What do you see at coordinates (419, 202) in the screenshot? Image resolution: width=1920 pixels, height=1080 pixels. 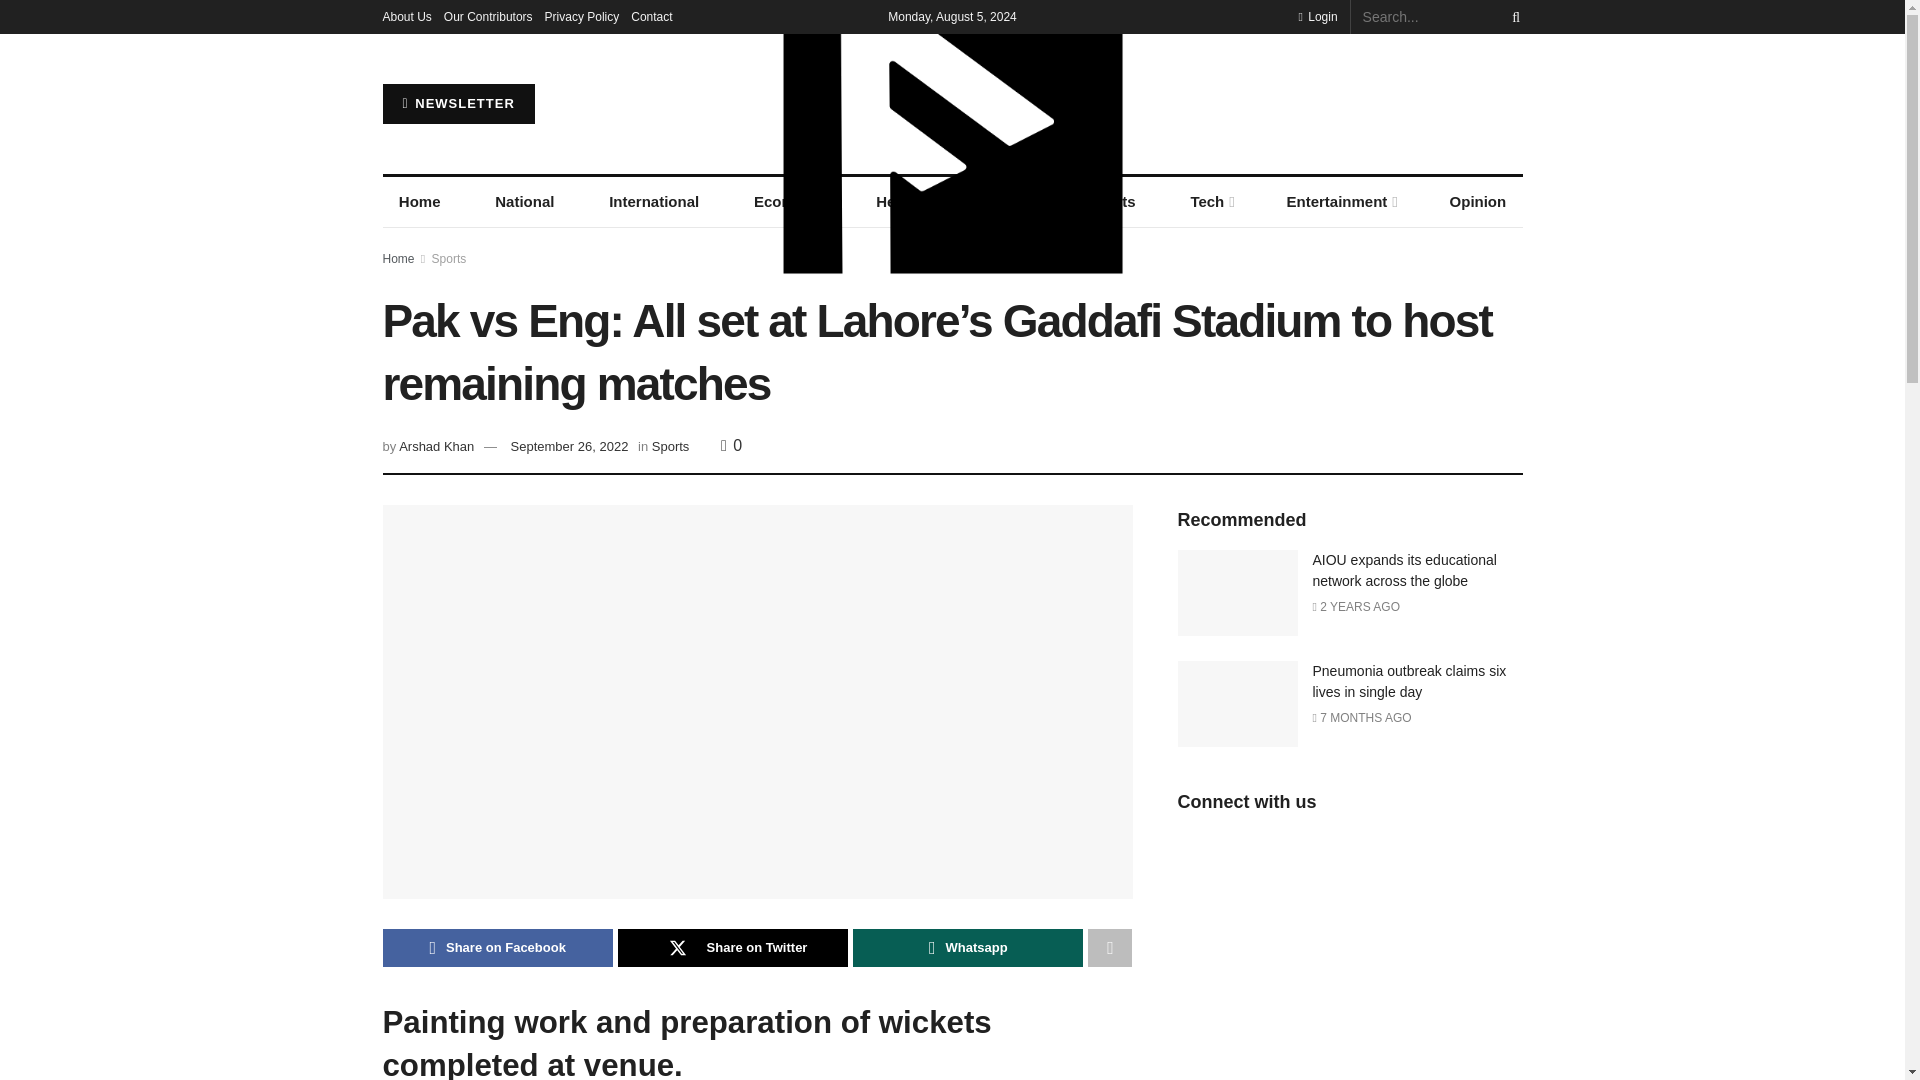 I see `Home` at bounding box center [419, 202].